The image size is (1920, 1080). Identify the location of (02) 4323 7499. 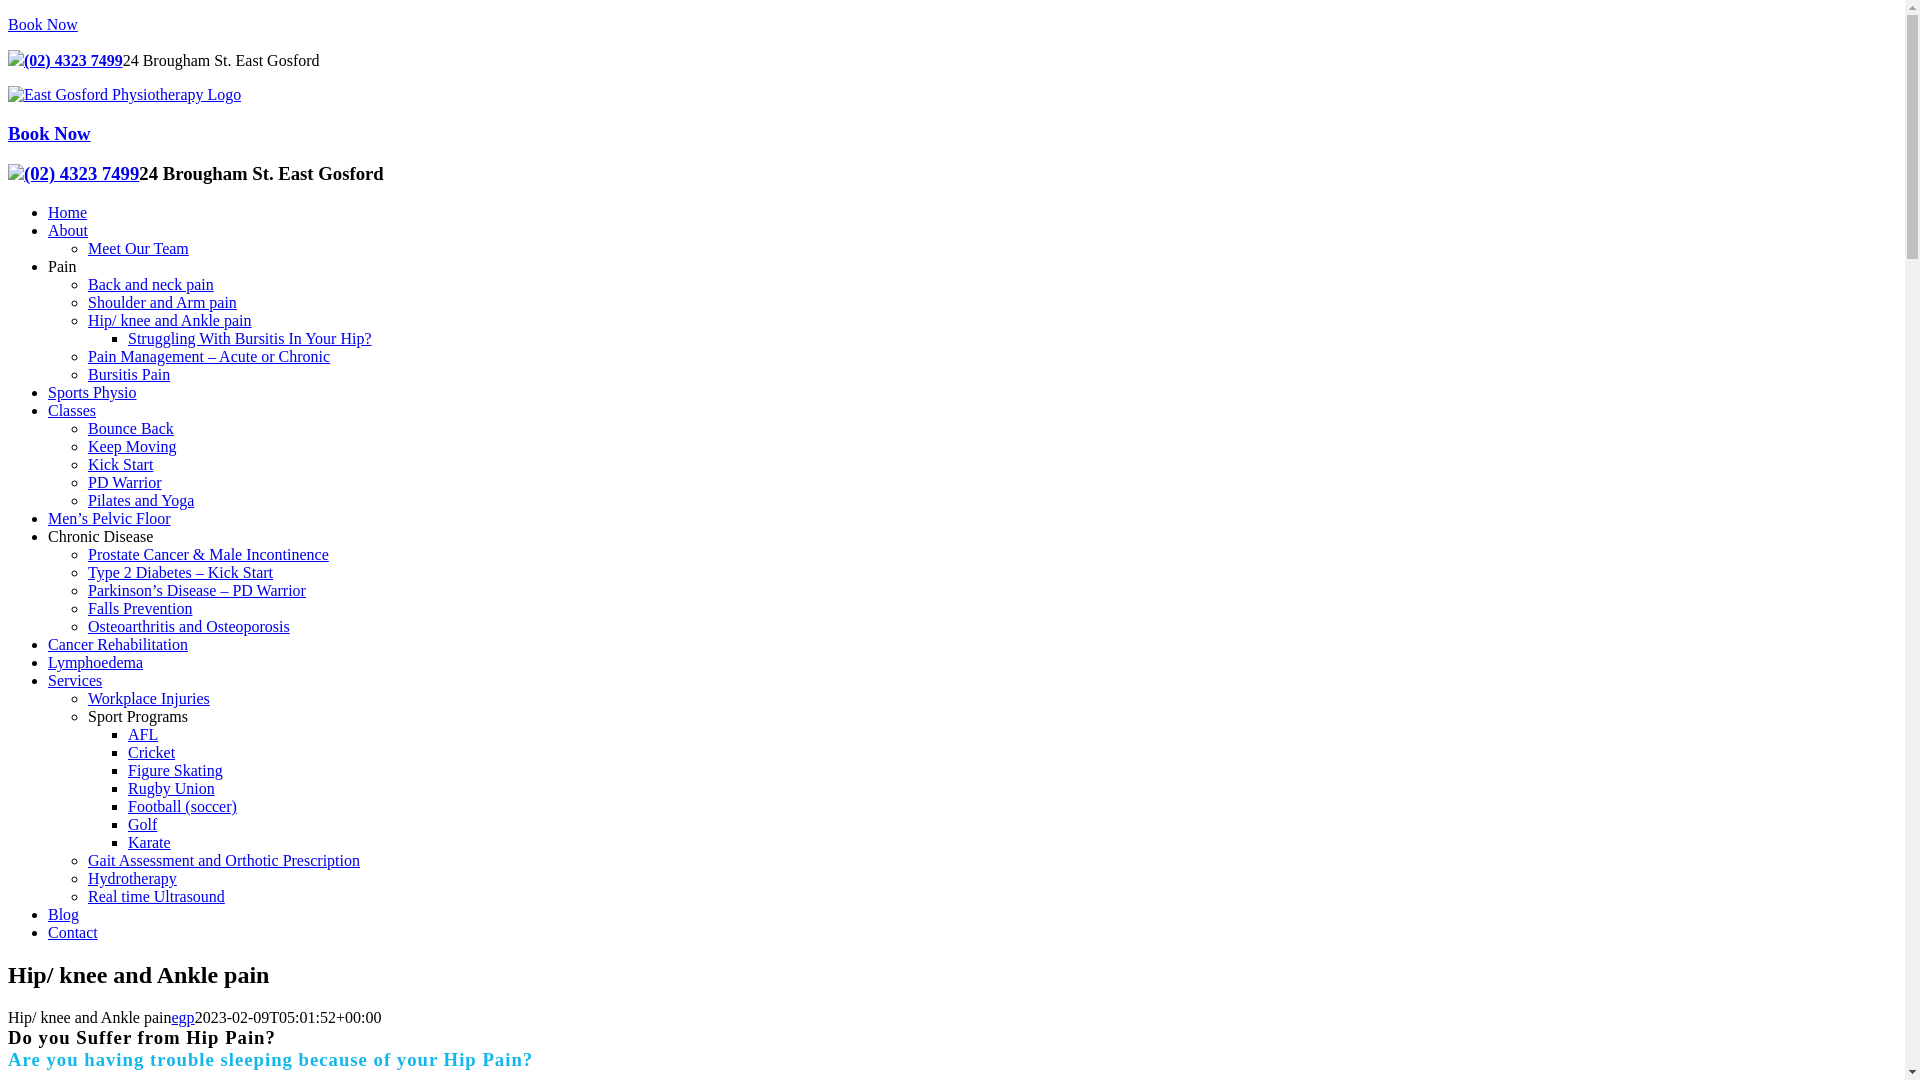
(82, 174).